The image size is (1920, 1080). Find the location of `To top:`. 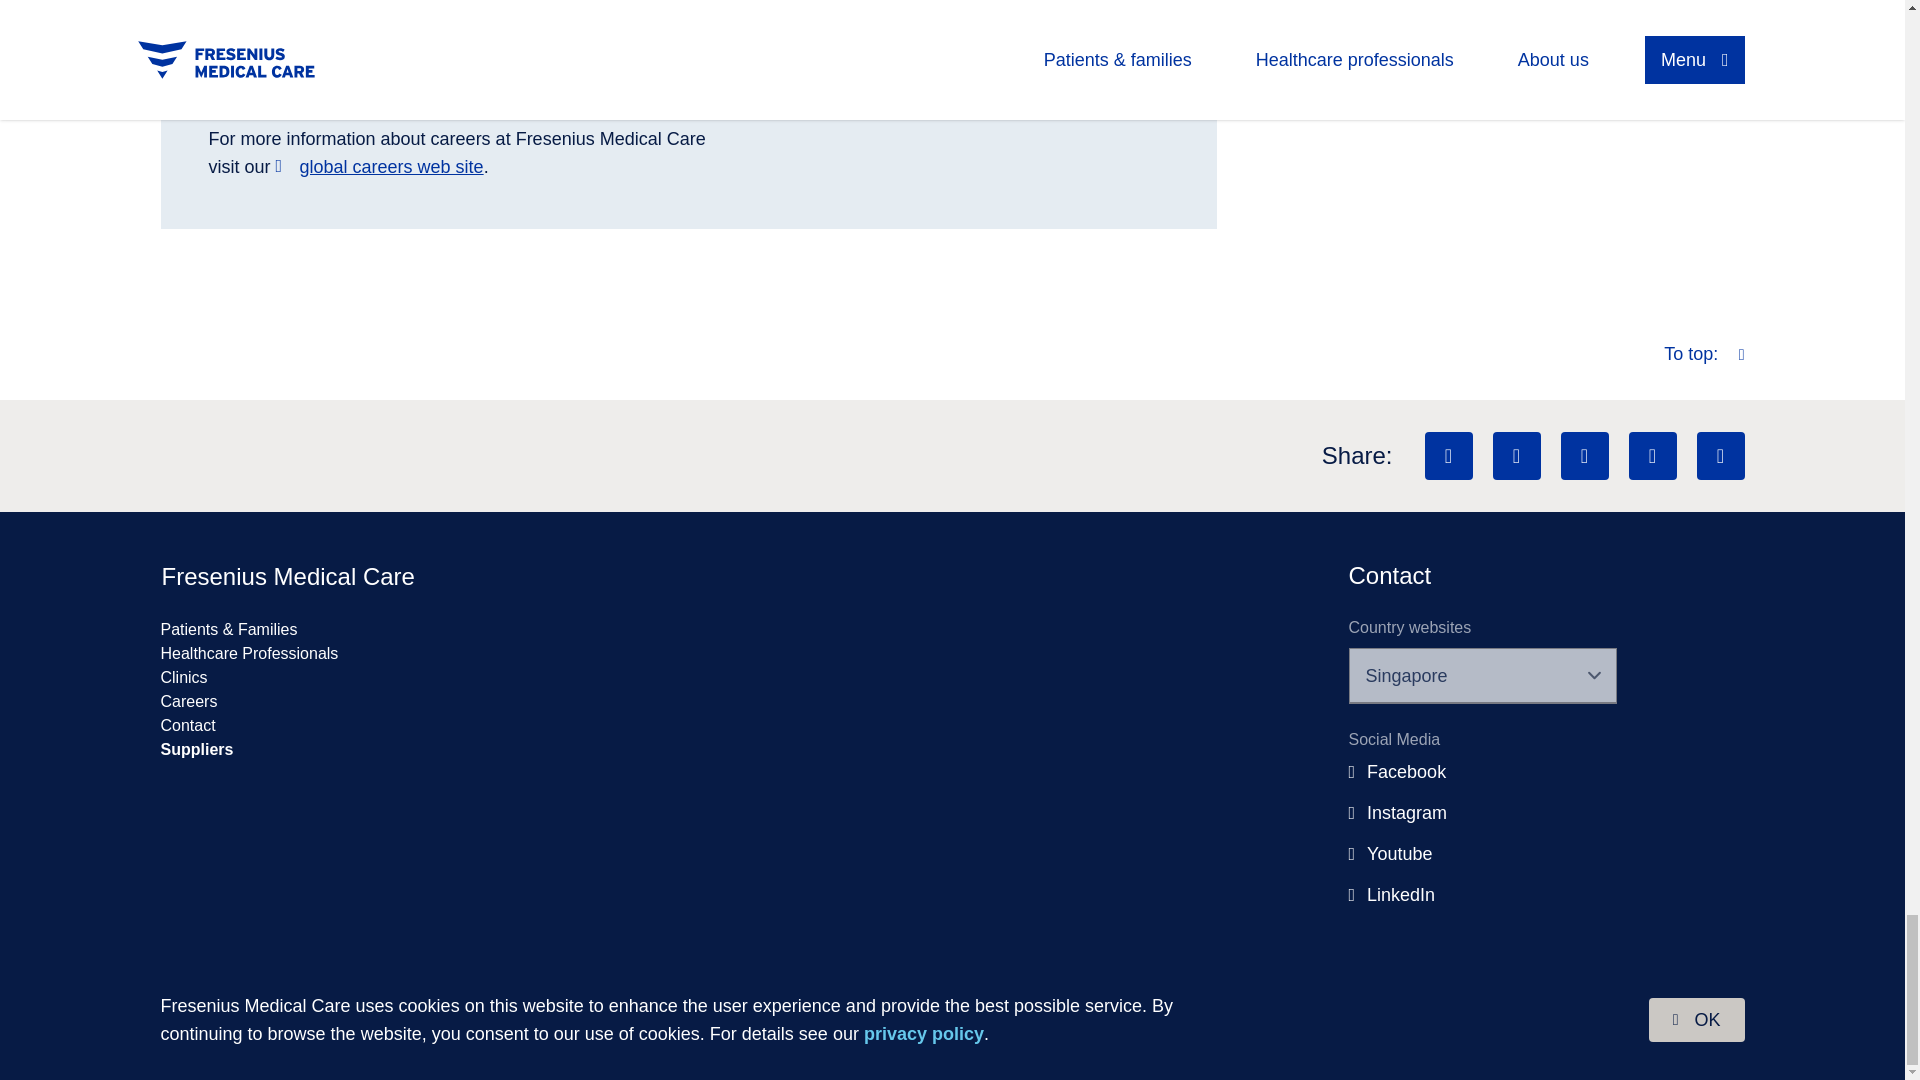

To top: is located at coordinates (1704, 354).